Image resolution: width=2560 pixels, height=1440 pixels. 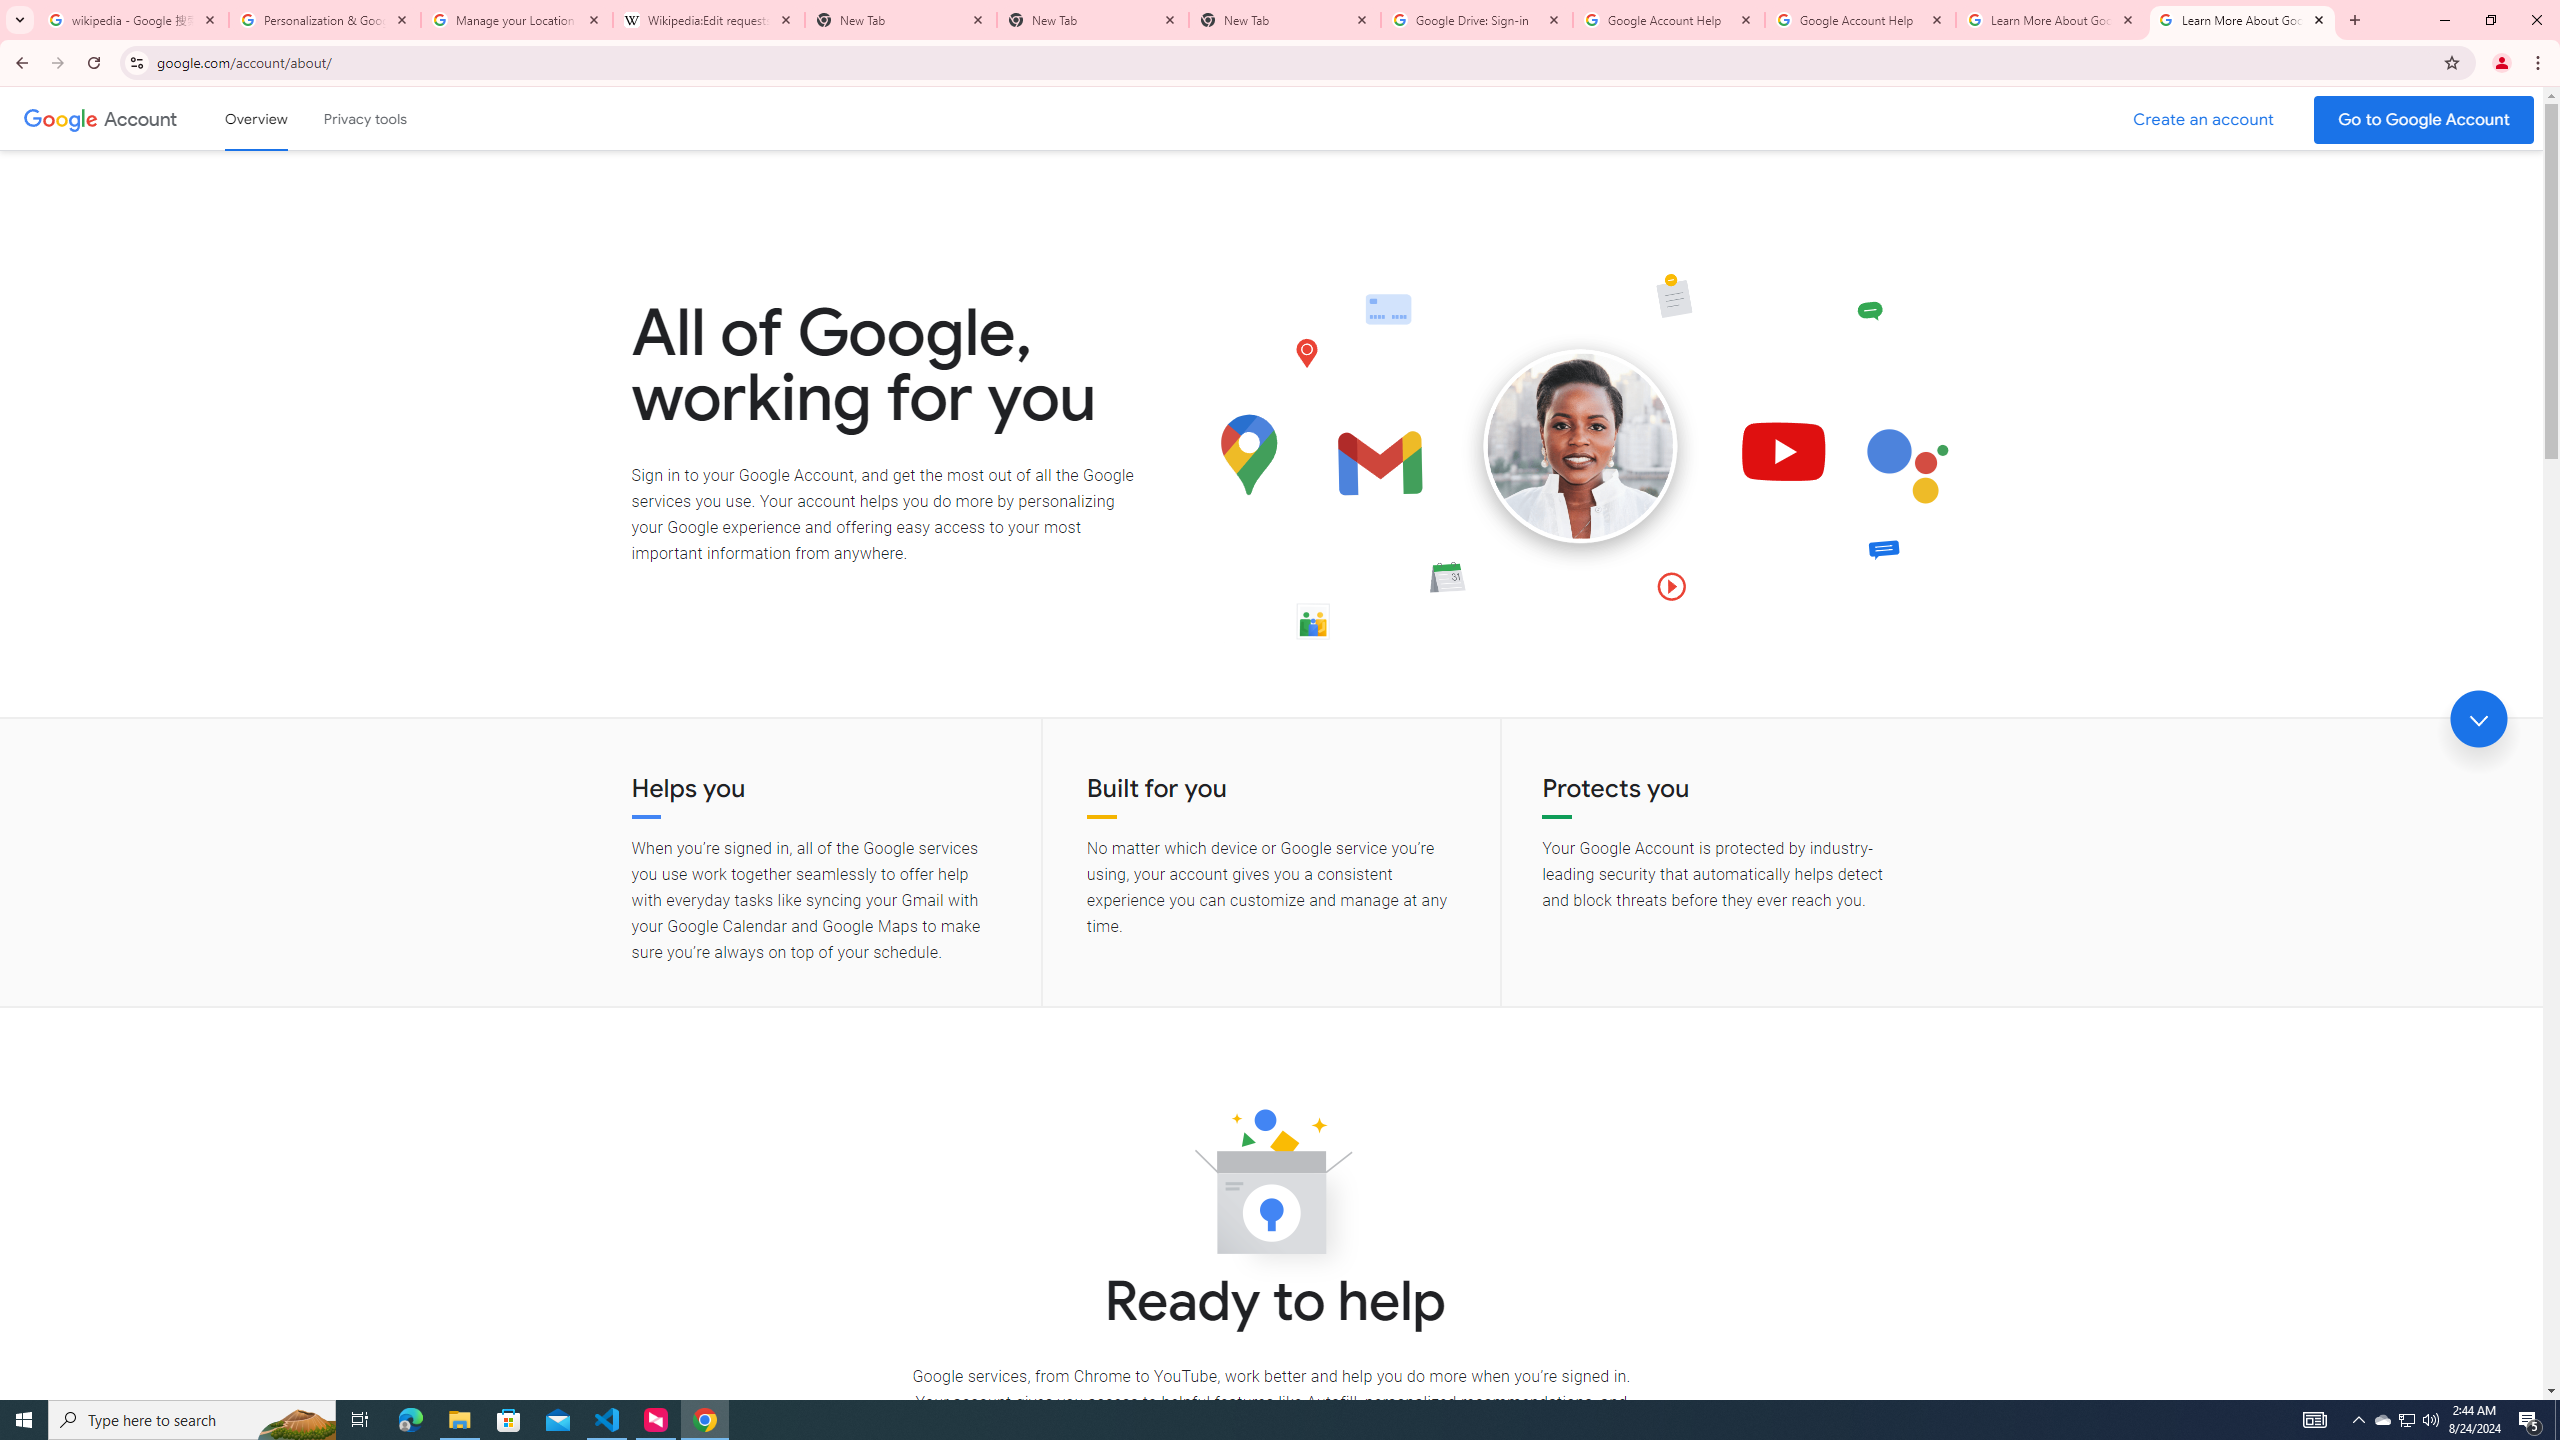 I want to click on New Tab, so click(x=1285, y=20).